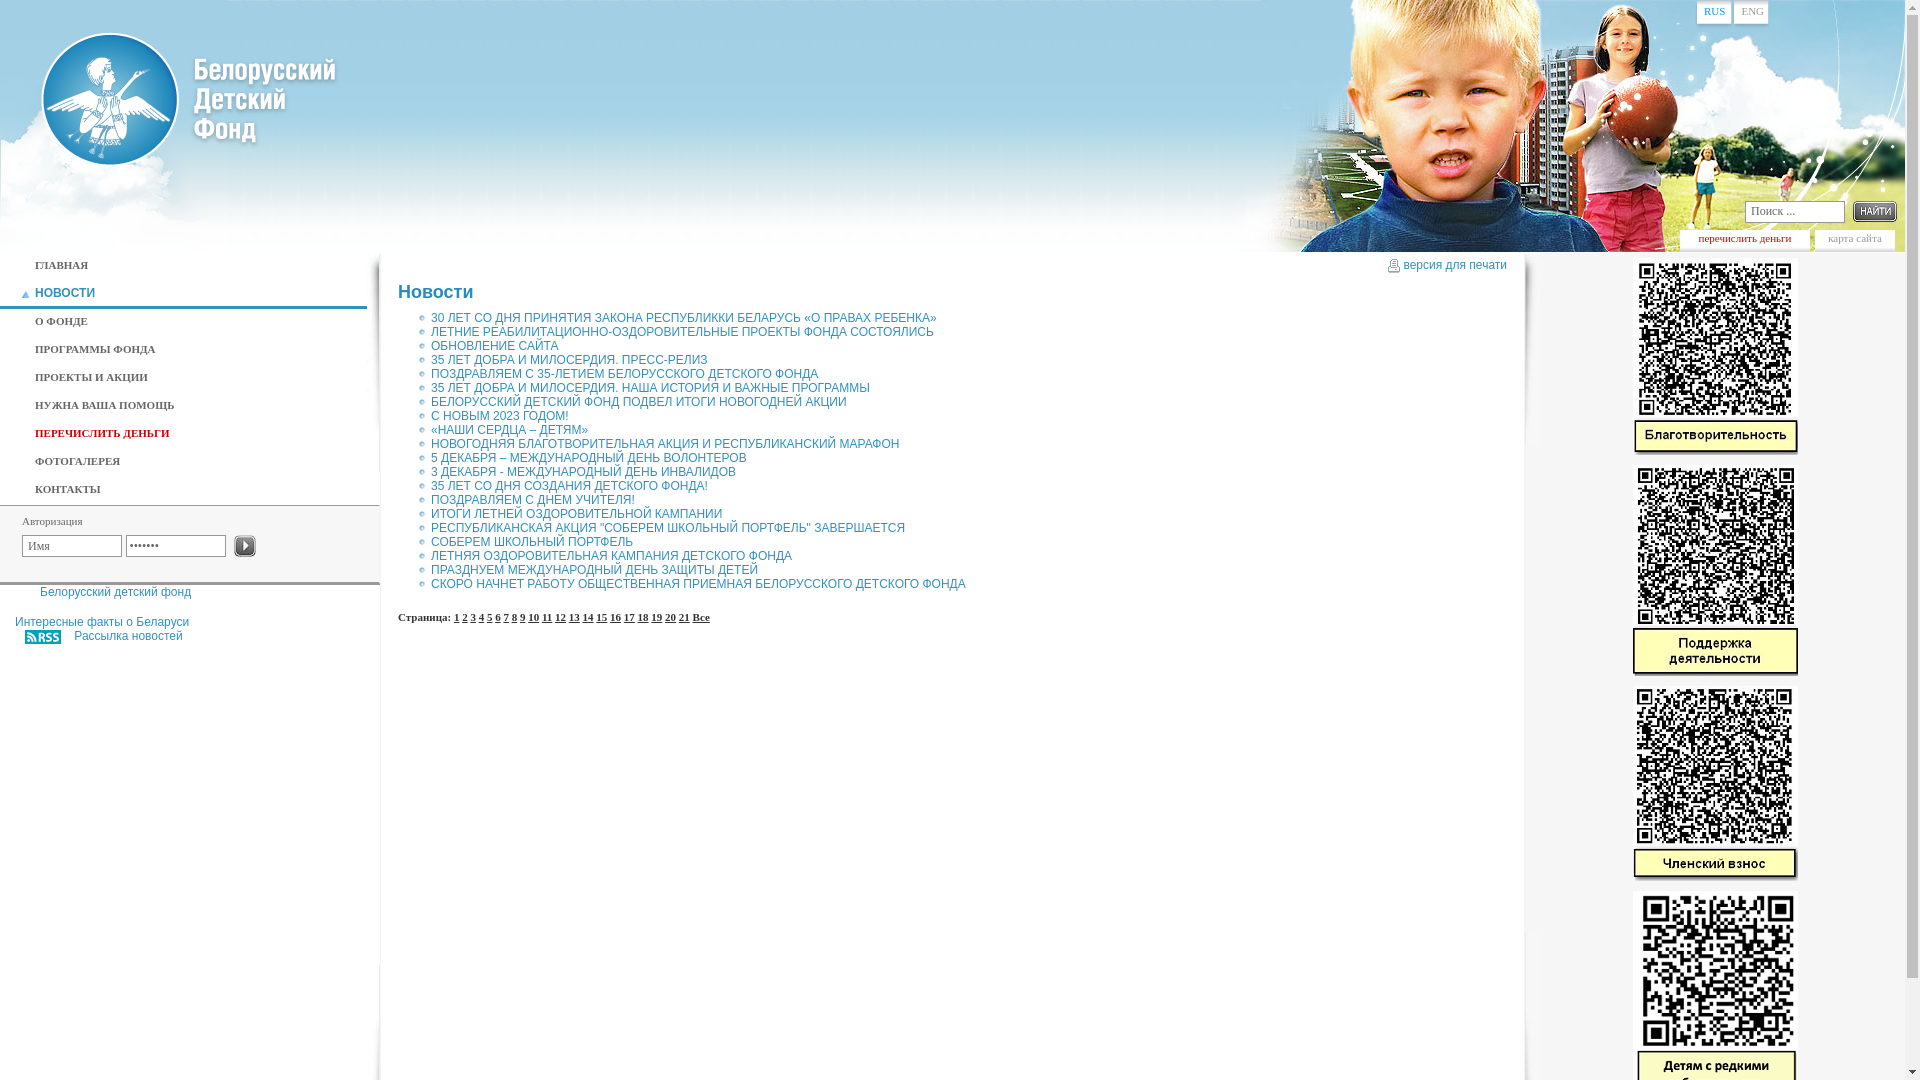 The height and width of the screenshot is (1080, 1920). Describe the element at coordinates (473, 612) in the screenshot. I see `3` at that location.